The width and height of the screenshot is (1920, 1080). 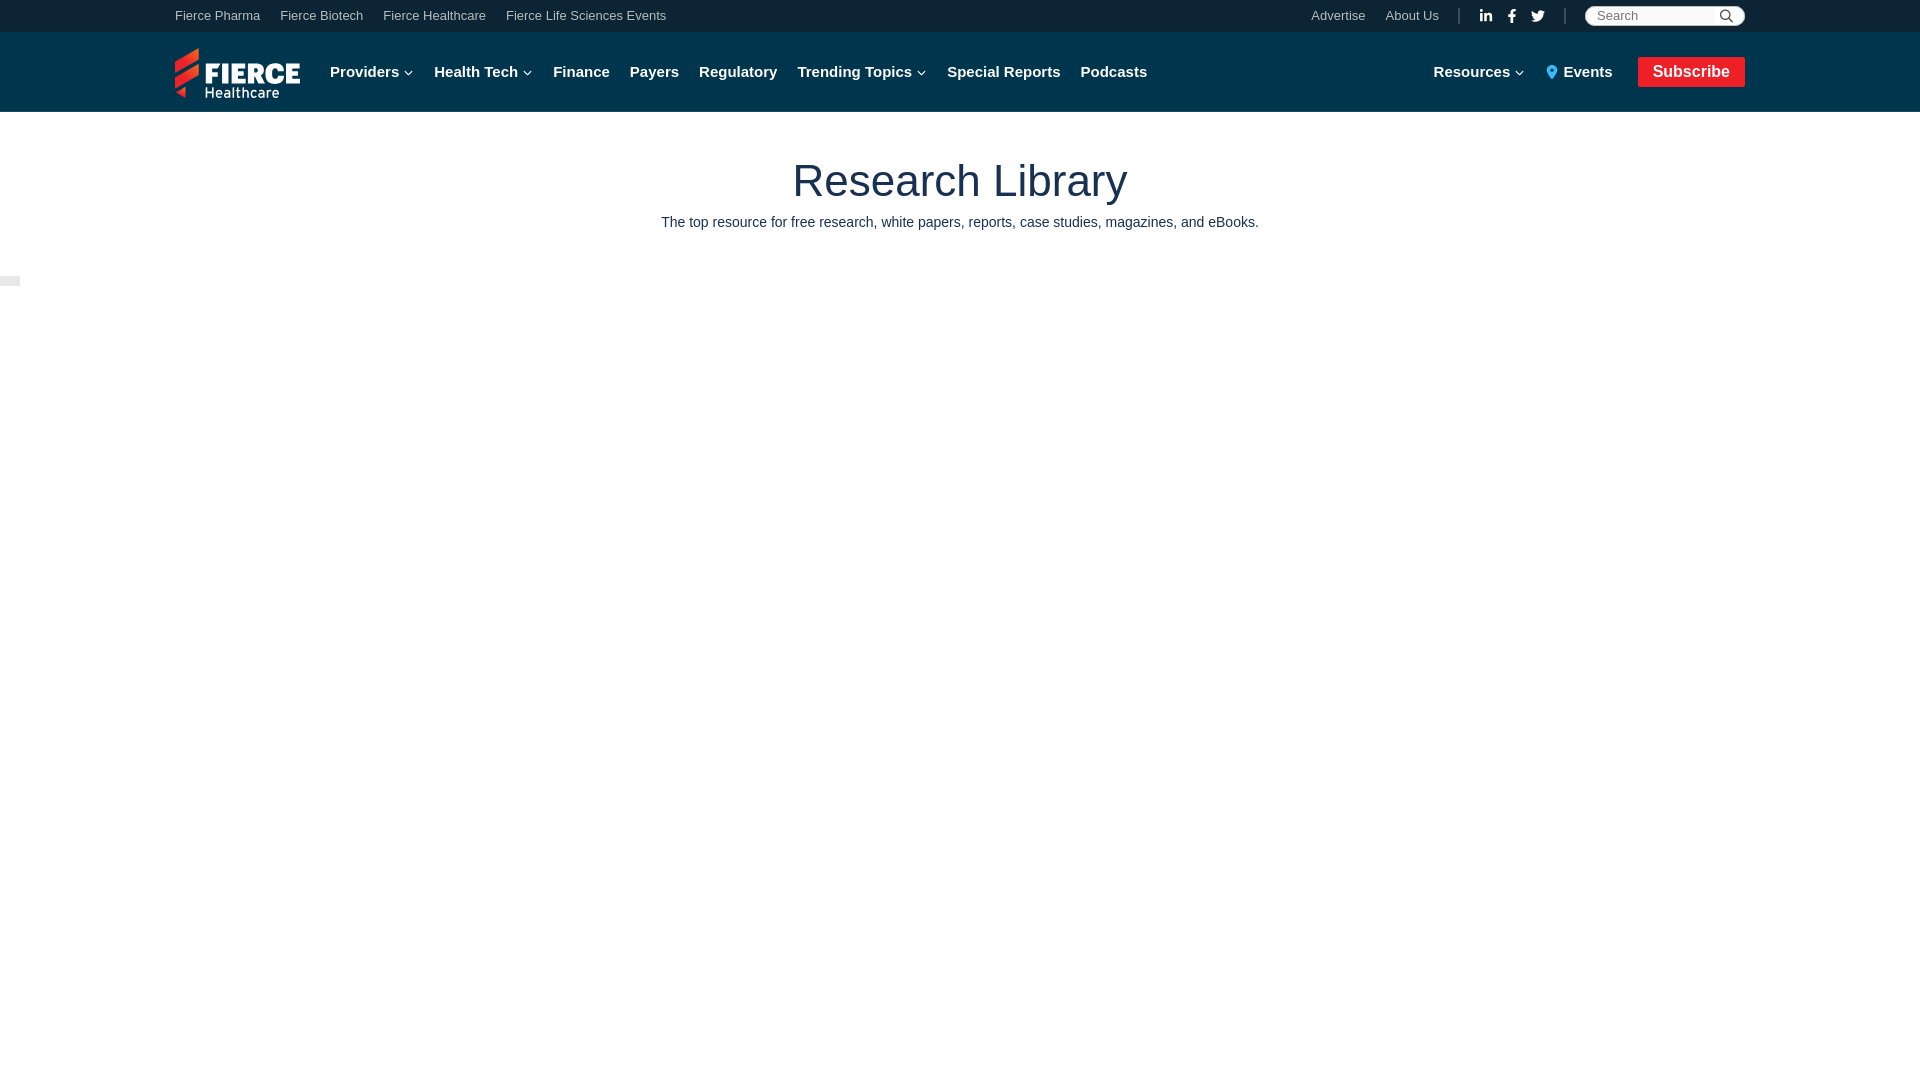 I want to click on Finance, so click(x=582, y=72).